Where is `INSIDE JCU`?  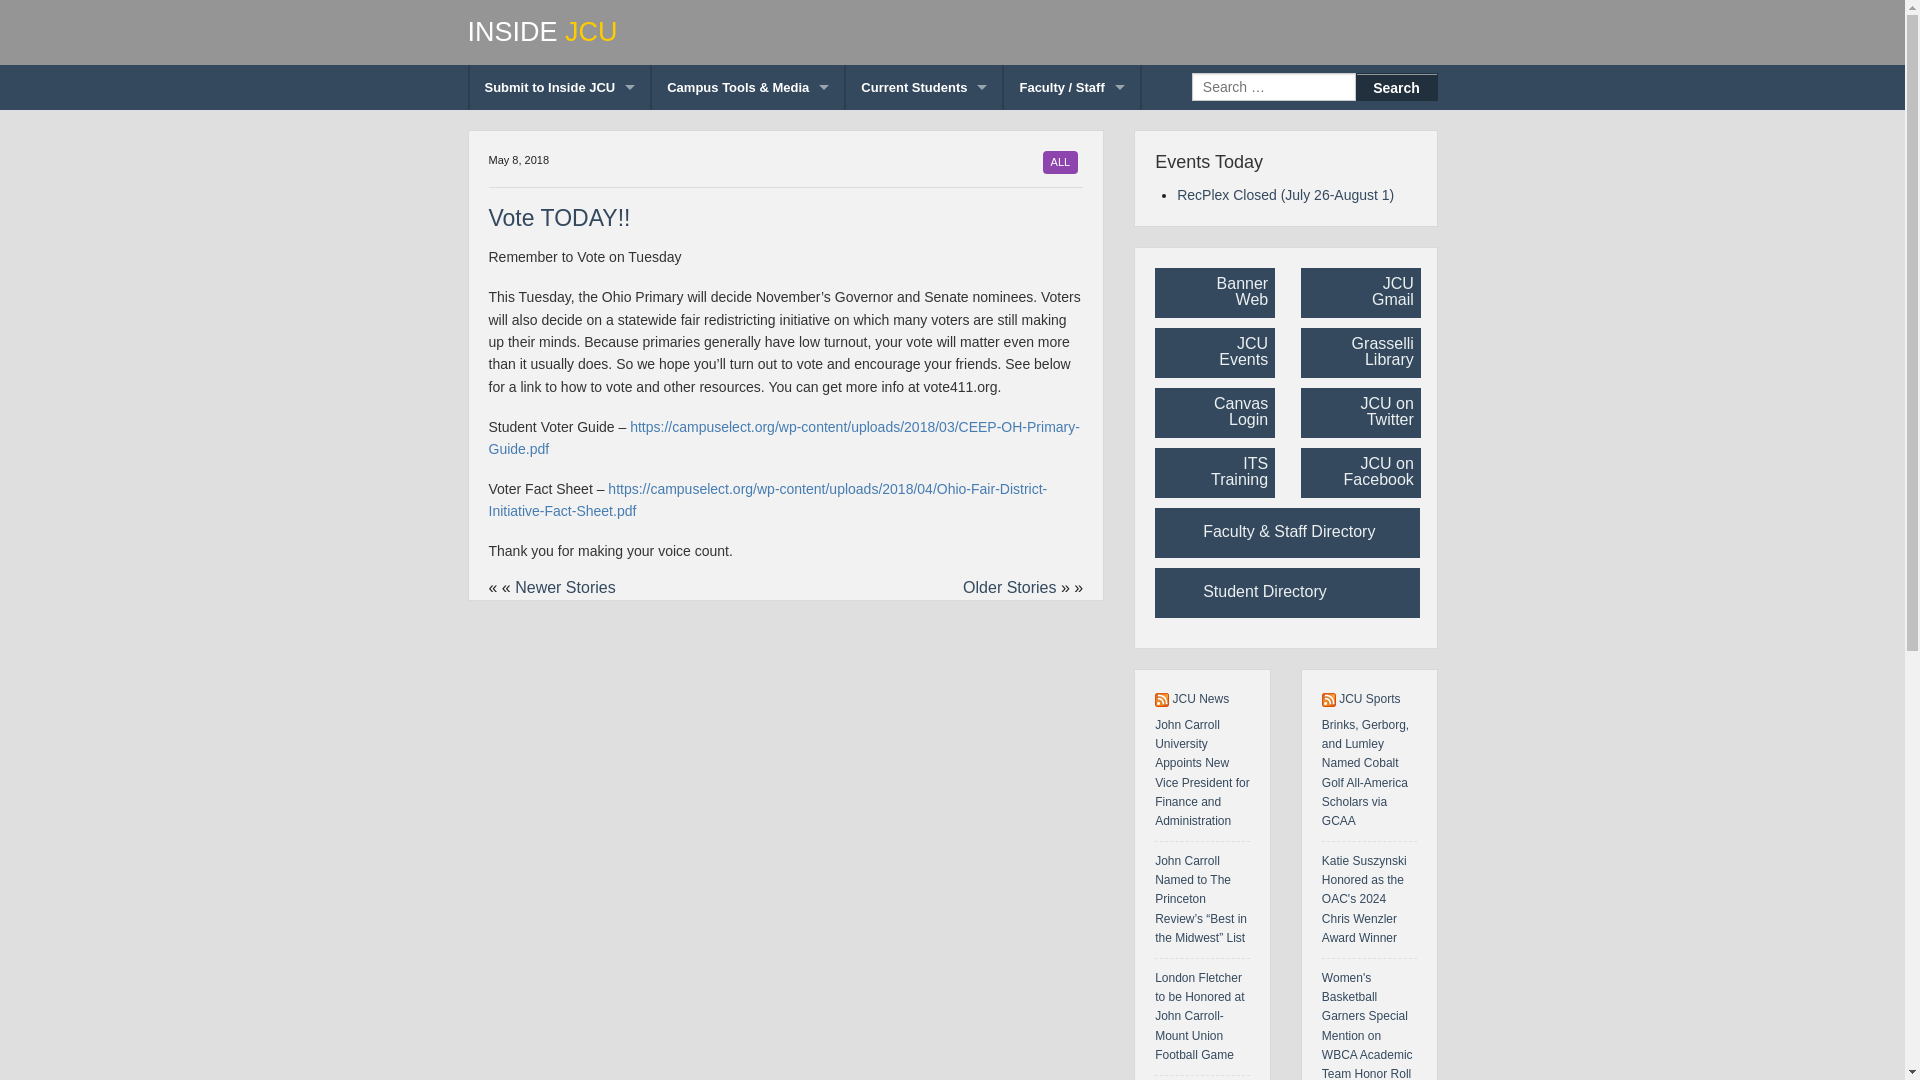 INSIDE JCU is located at coordinates (953, 32).